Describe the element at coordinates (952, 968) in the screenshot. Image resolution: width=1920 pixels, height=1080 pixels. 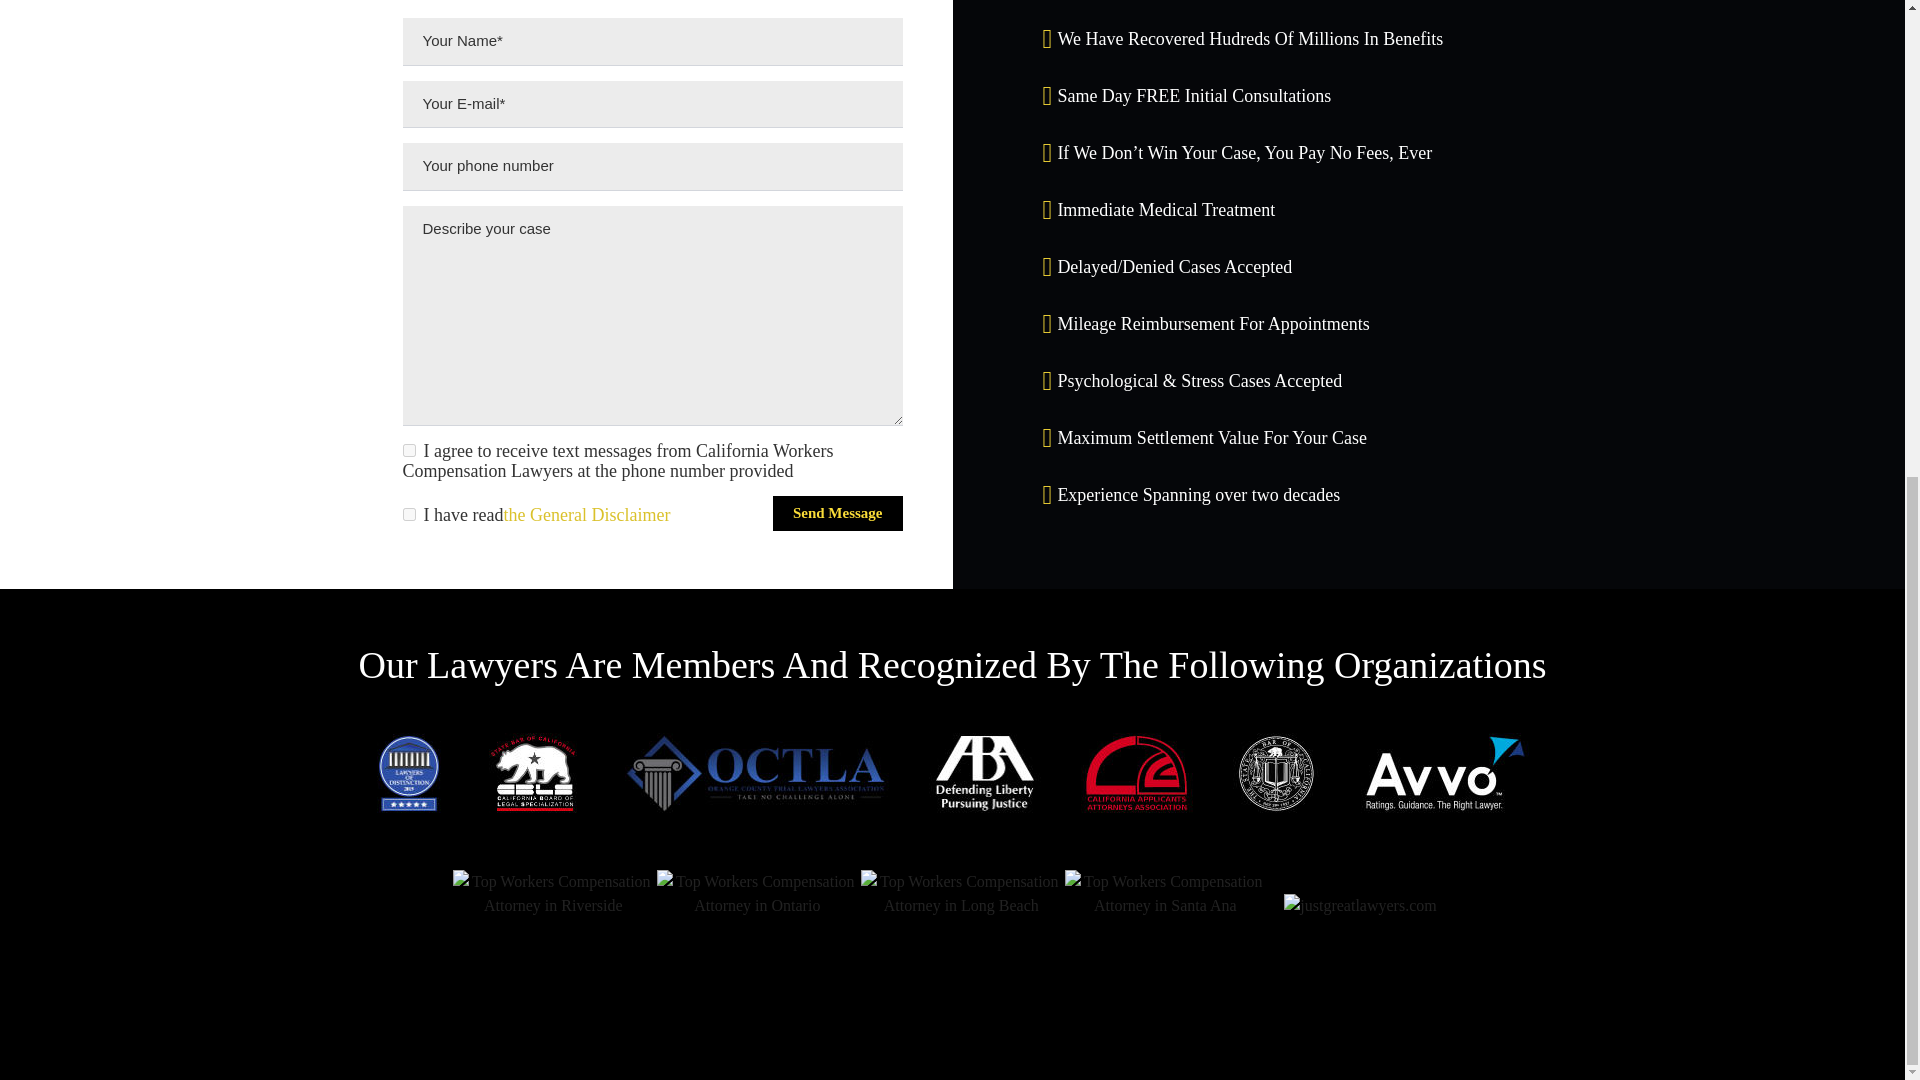
I see `YouTube player` at that location.